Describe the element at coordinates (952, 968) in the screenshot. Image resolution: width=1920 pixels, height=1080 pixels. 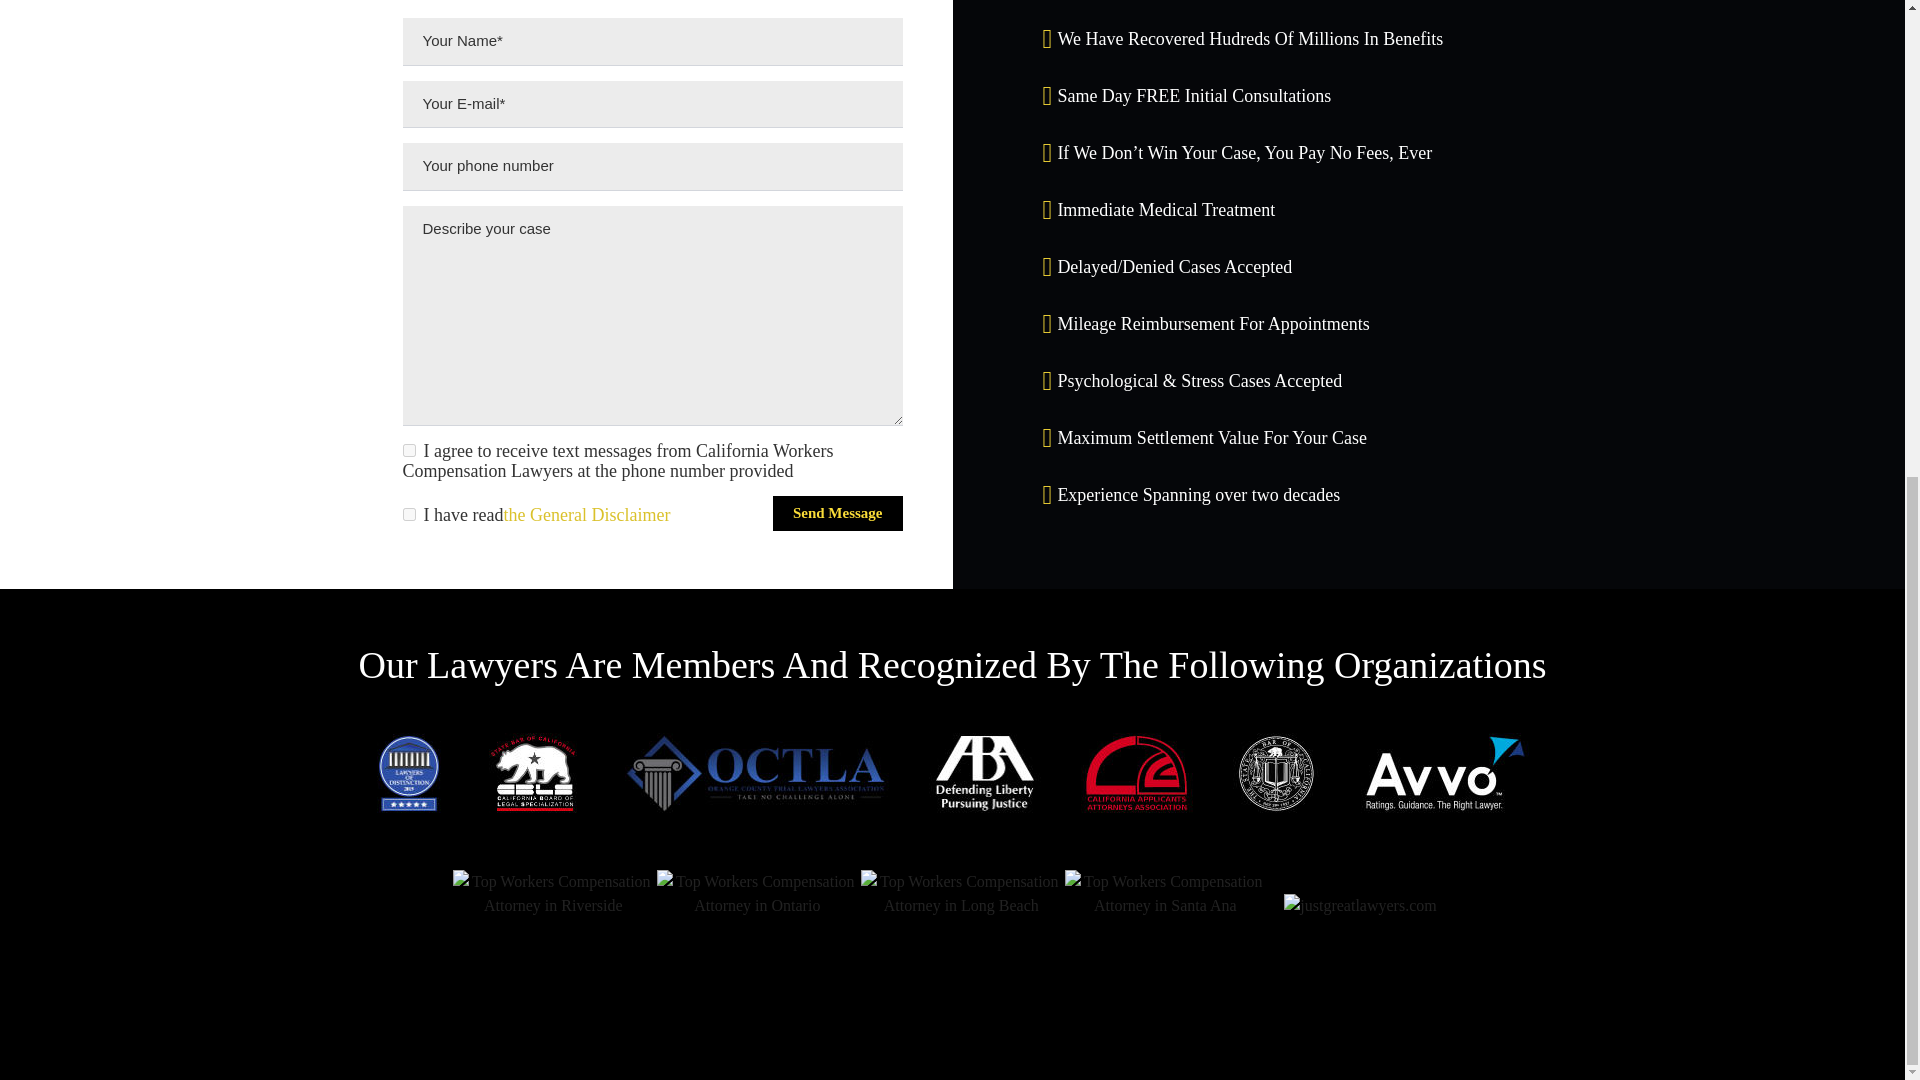
I see `YouTube player` at that location.